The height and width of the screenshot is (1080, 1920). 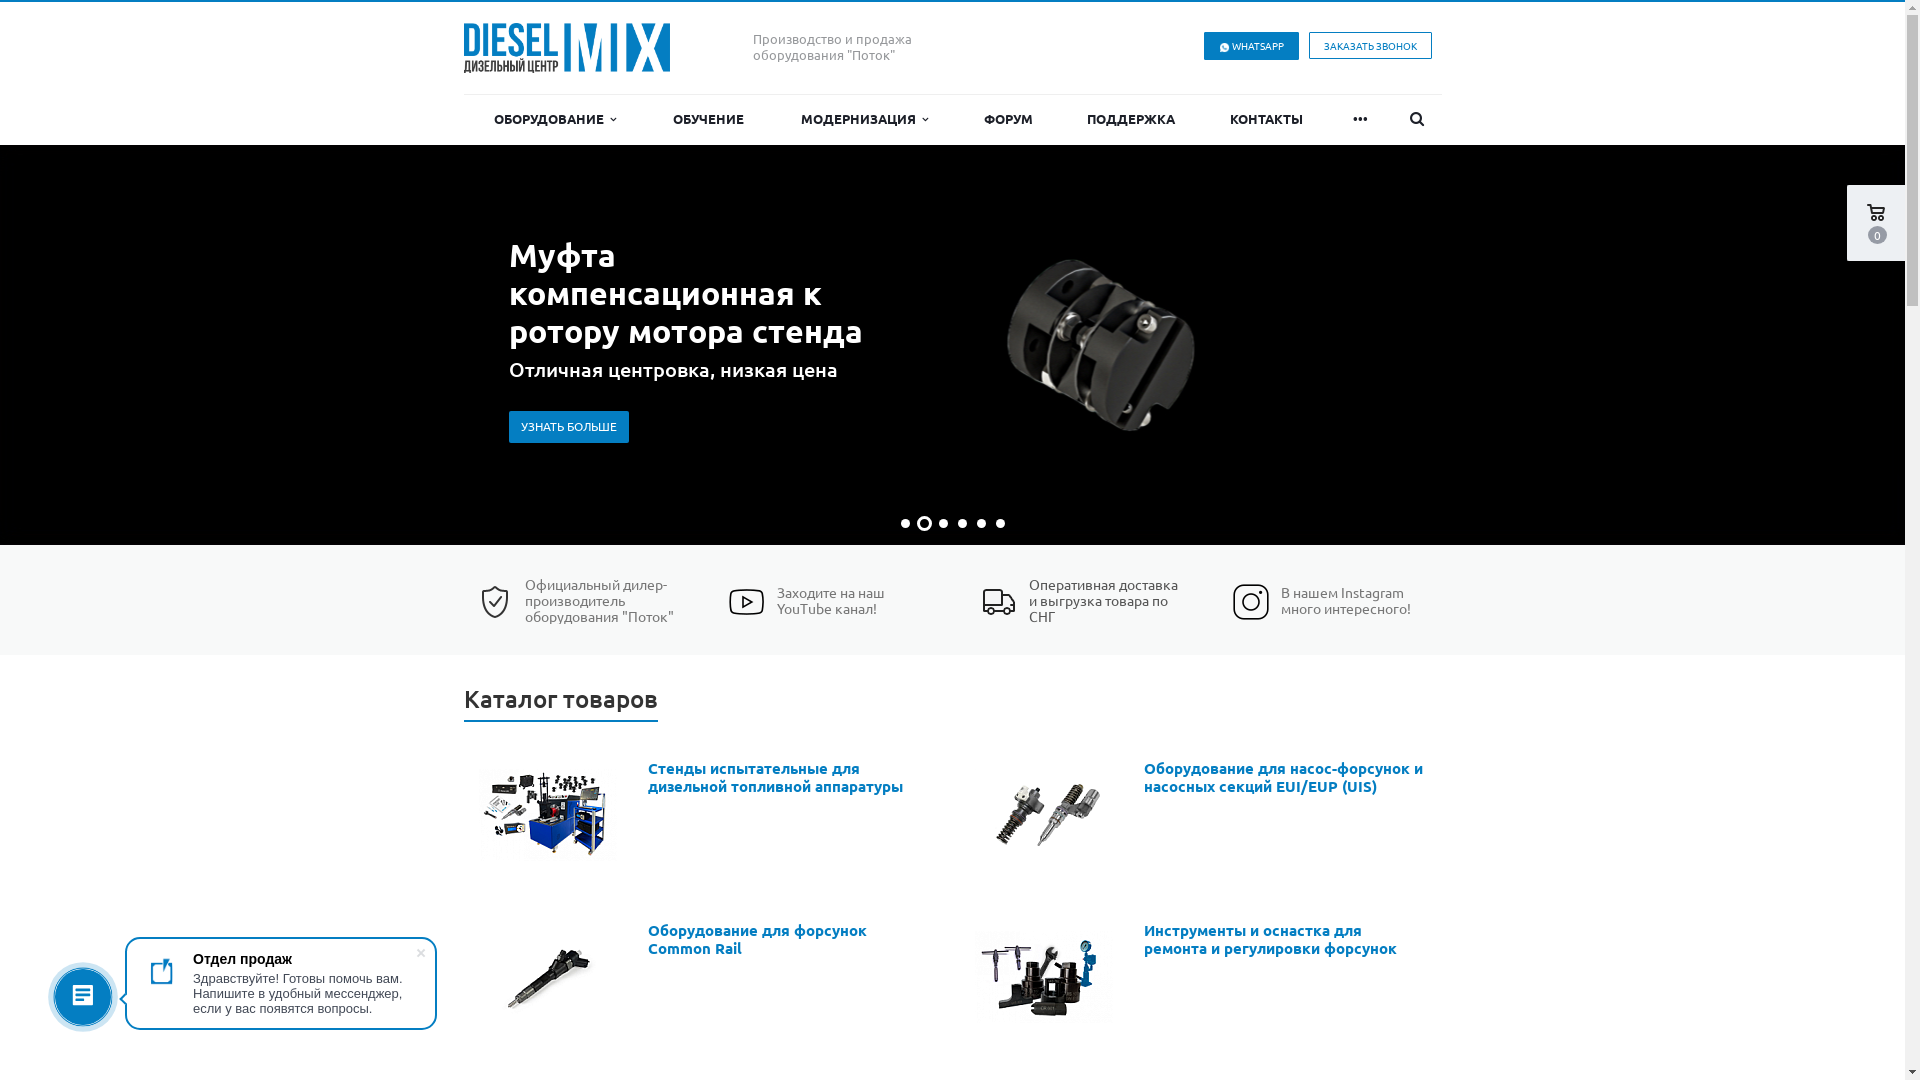 What do you see at coordinates (1252, 46) in the screenshot?
I see `WHATSAPP` at bounding box center [1252, 46].